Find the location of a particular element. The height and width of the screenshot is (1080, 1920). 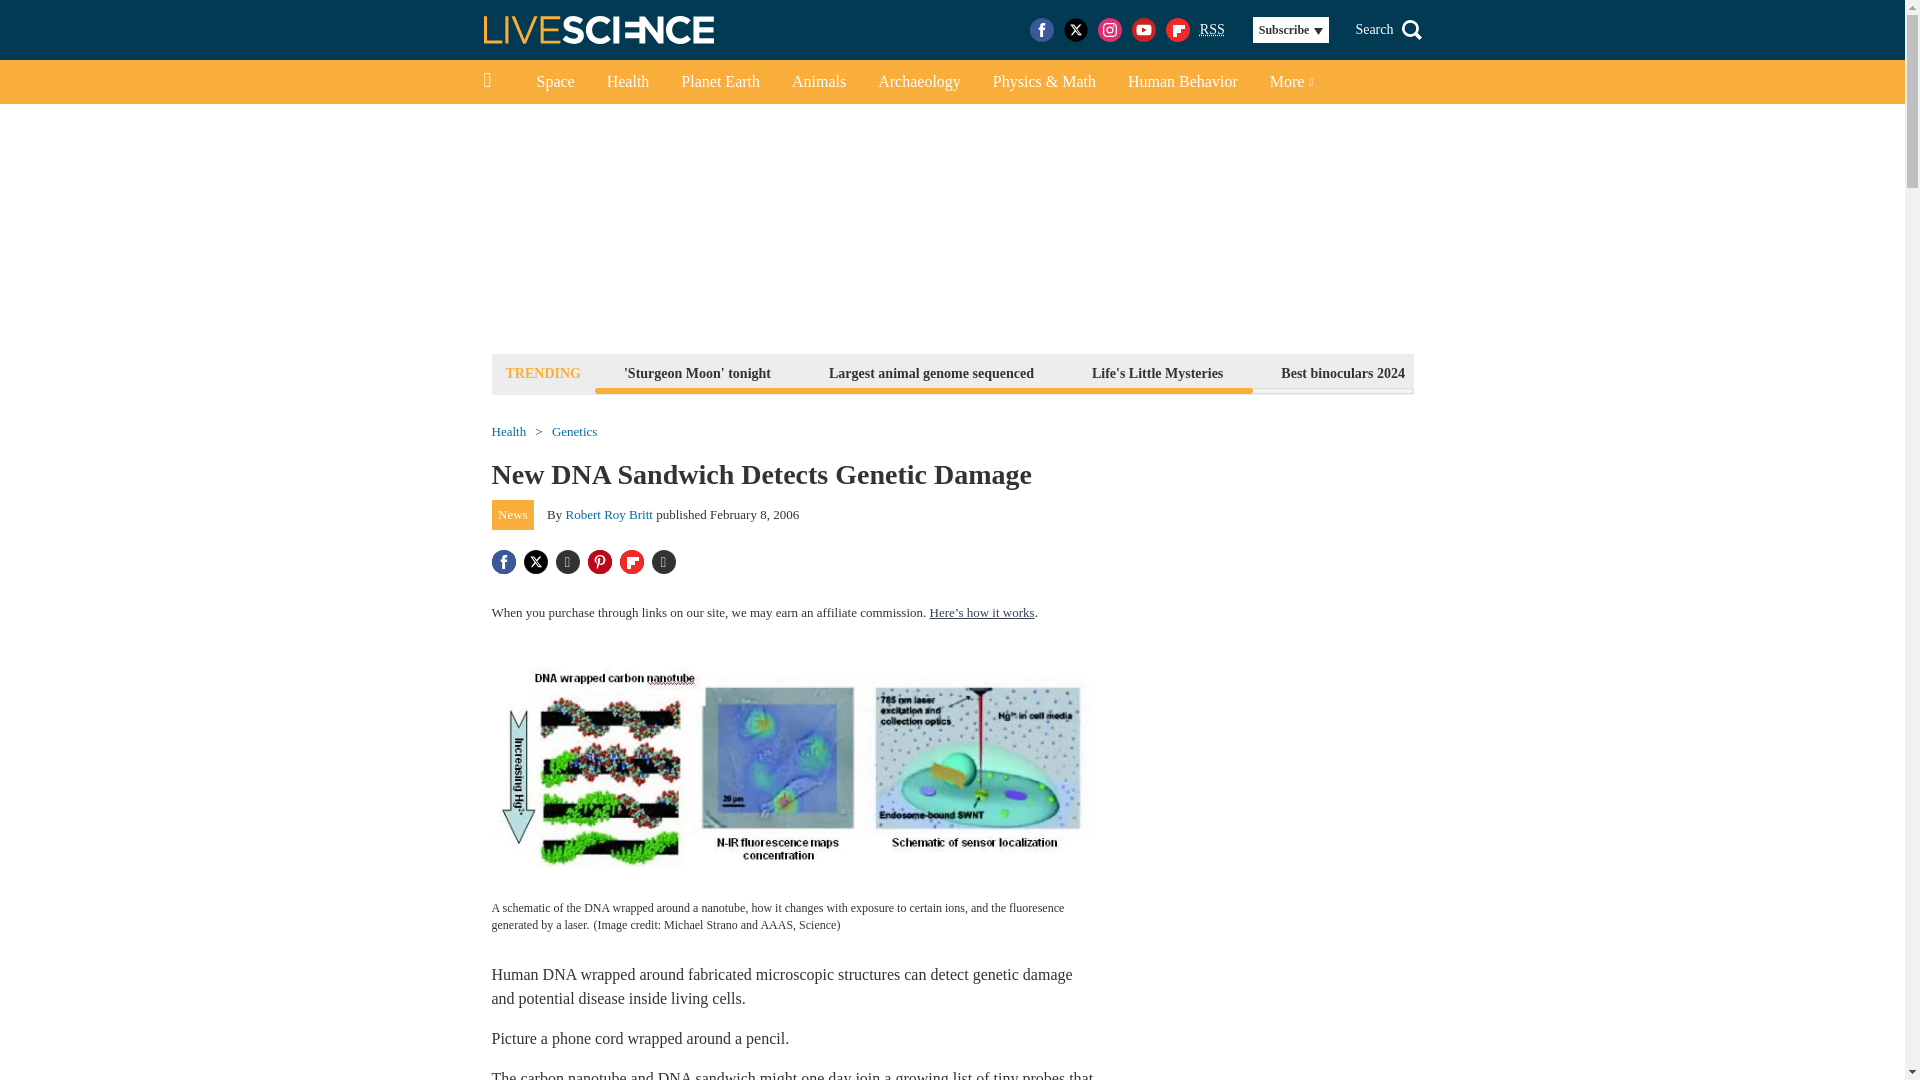

Human Behavior is located at coordinates (1182, 82).